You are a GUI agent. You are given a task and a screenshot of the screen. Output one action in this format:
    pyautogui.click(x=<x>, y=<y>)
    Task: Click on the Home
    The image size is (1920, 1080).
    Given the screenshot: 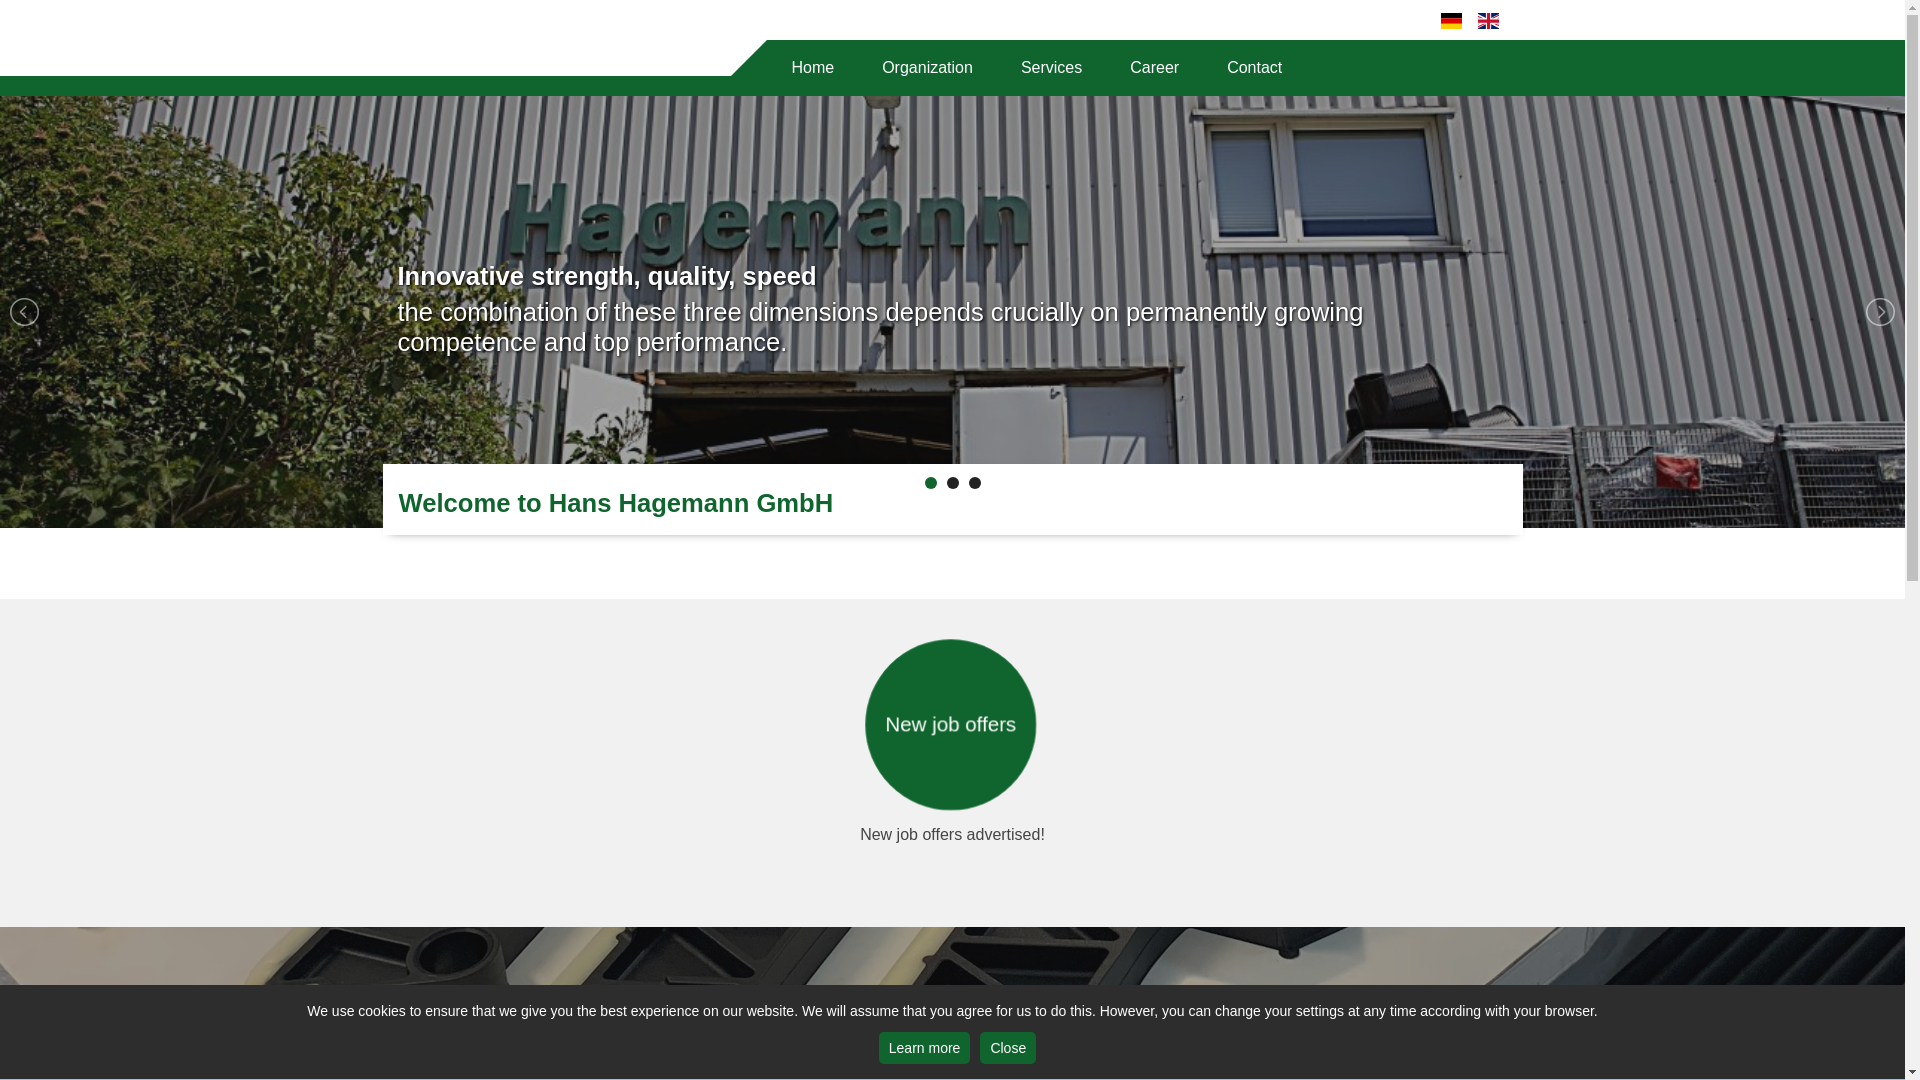 What is the action you would take?
    pyautogui.click(x=812, y=68)
    